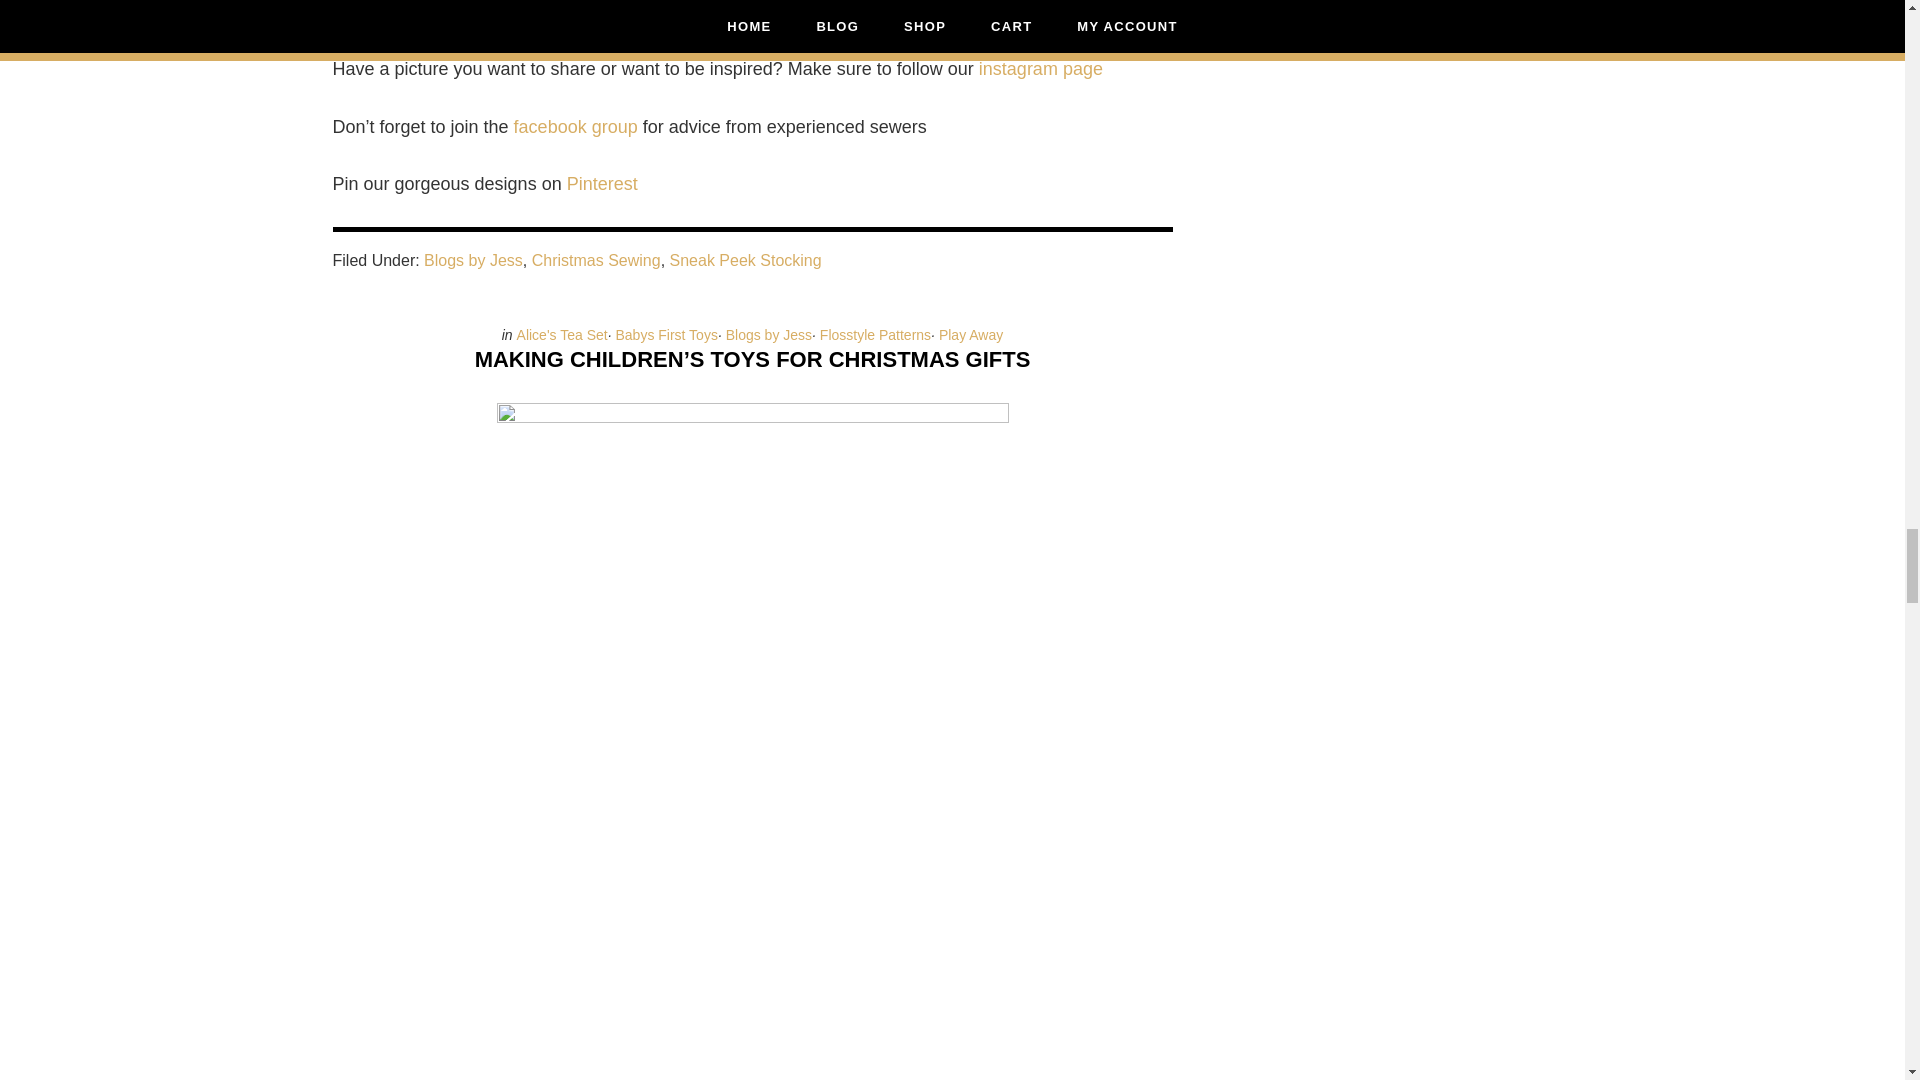  Describe the element at coordinates (746, 260) in the screenshot. I see `Sneak Peek Stocking` at that location.